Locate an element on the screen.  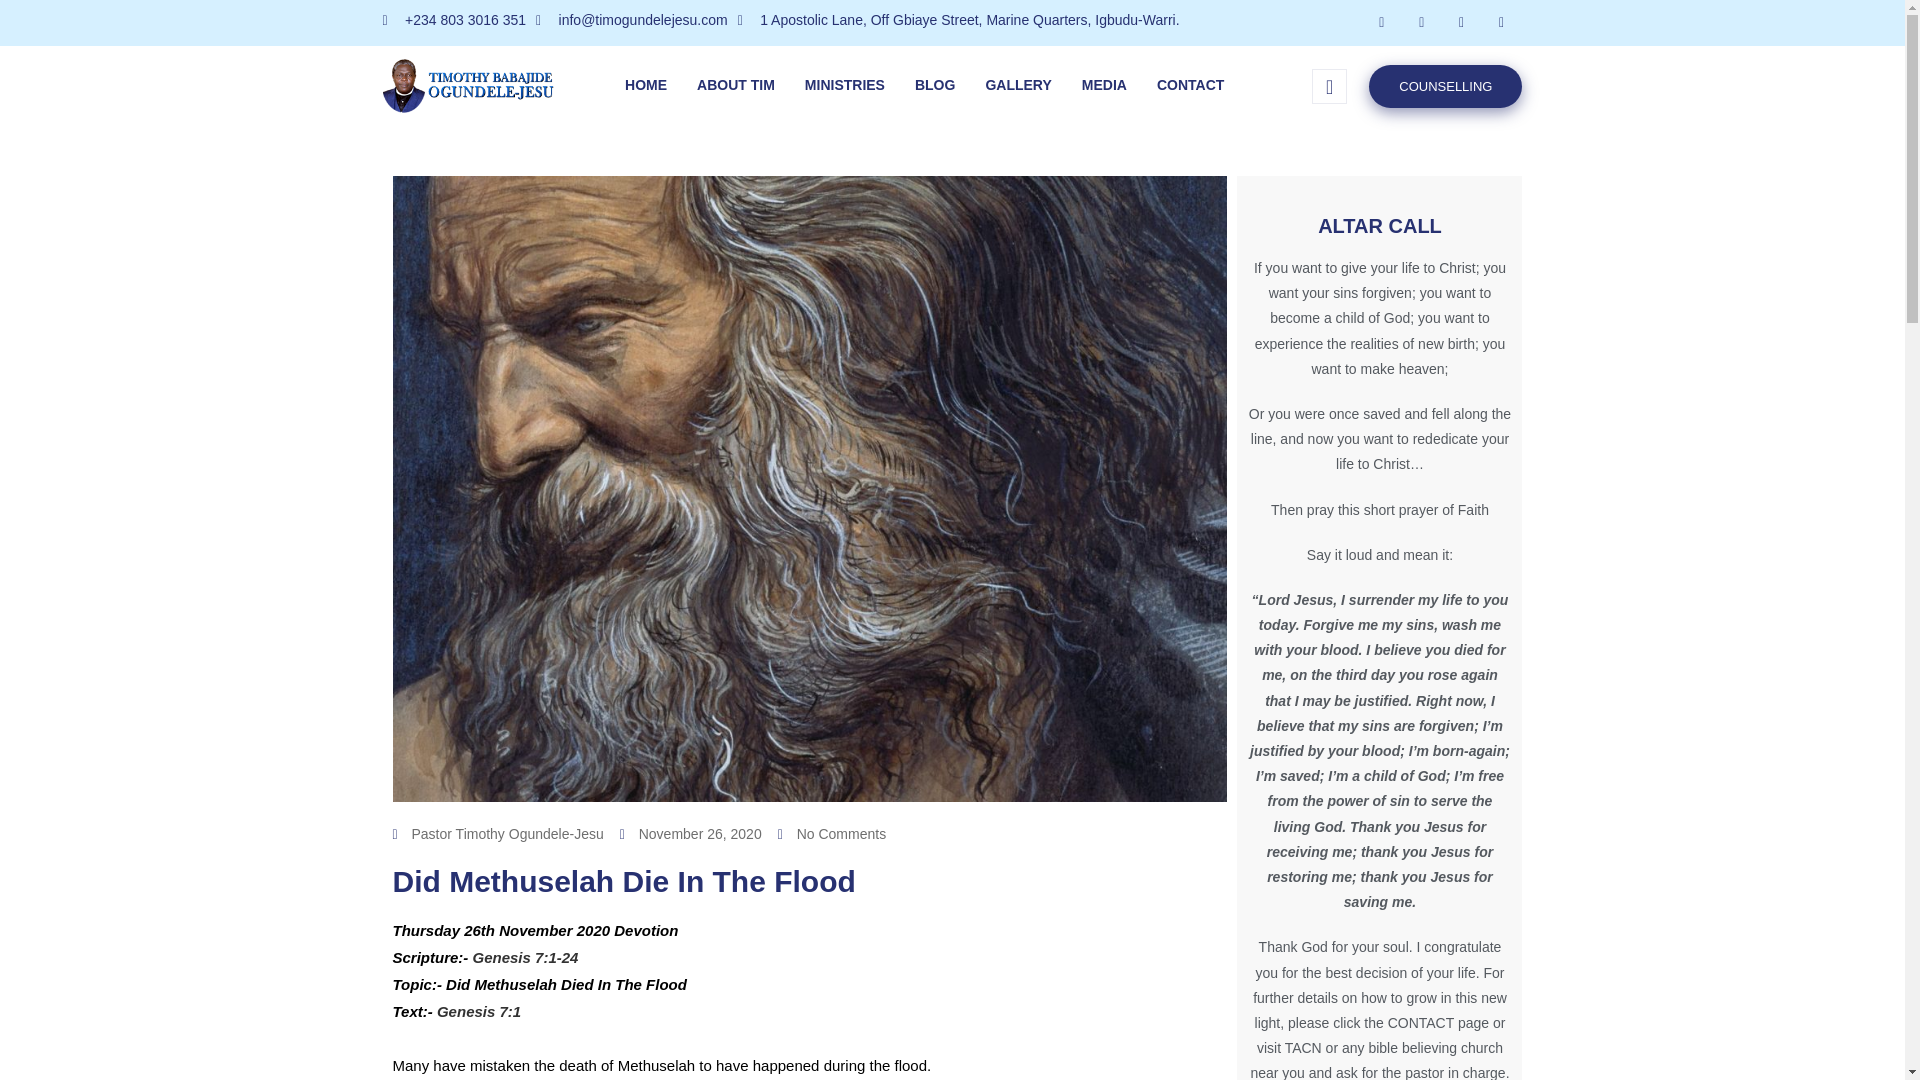
November 26, 2020 is located at coordinates (691, 834).